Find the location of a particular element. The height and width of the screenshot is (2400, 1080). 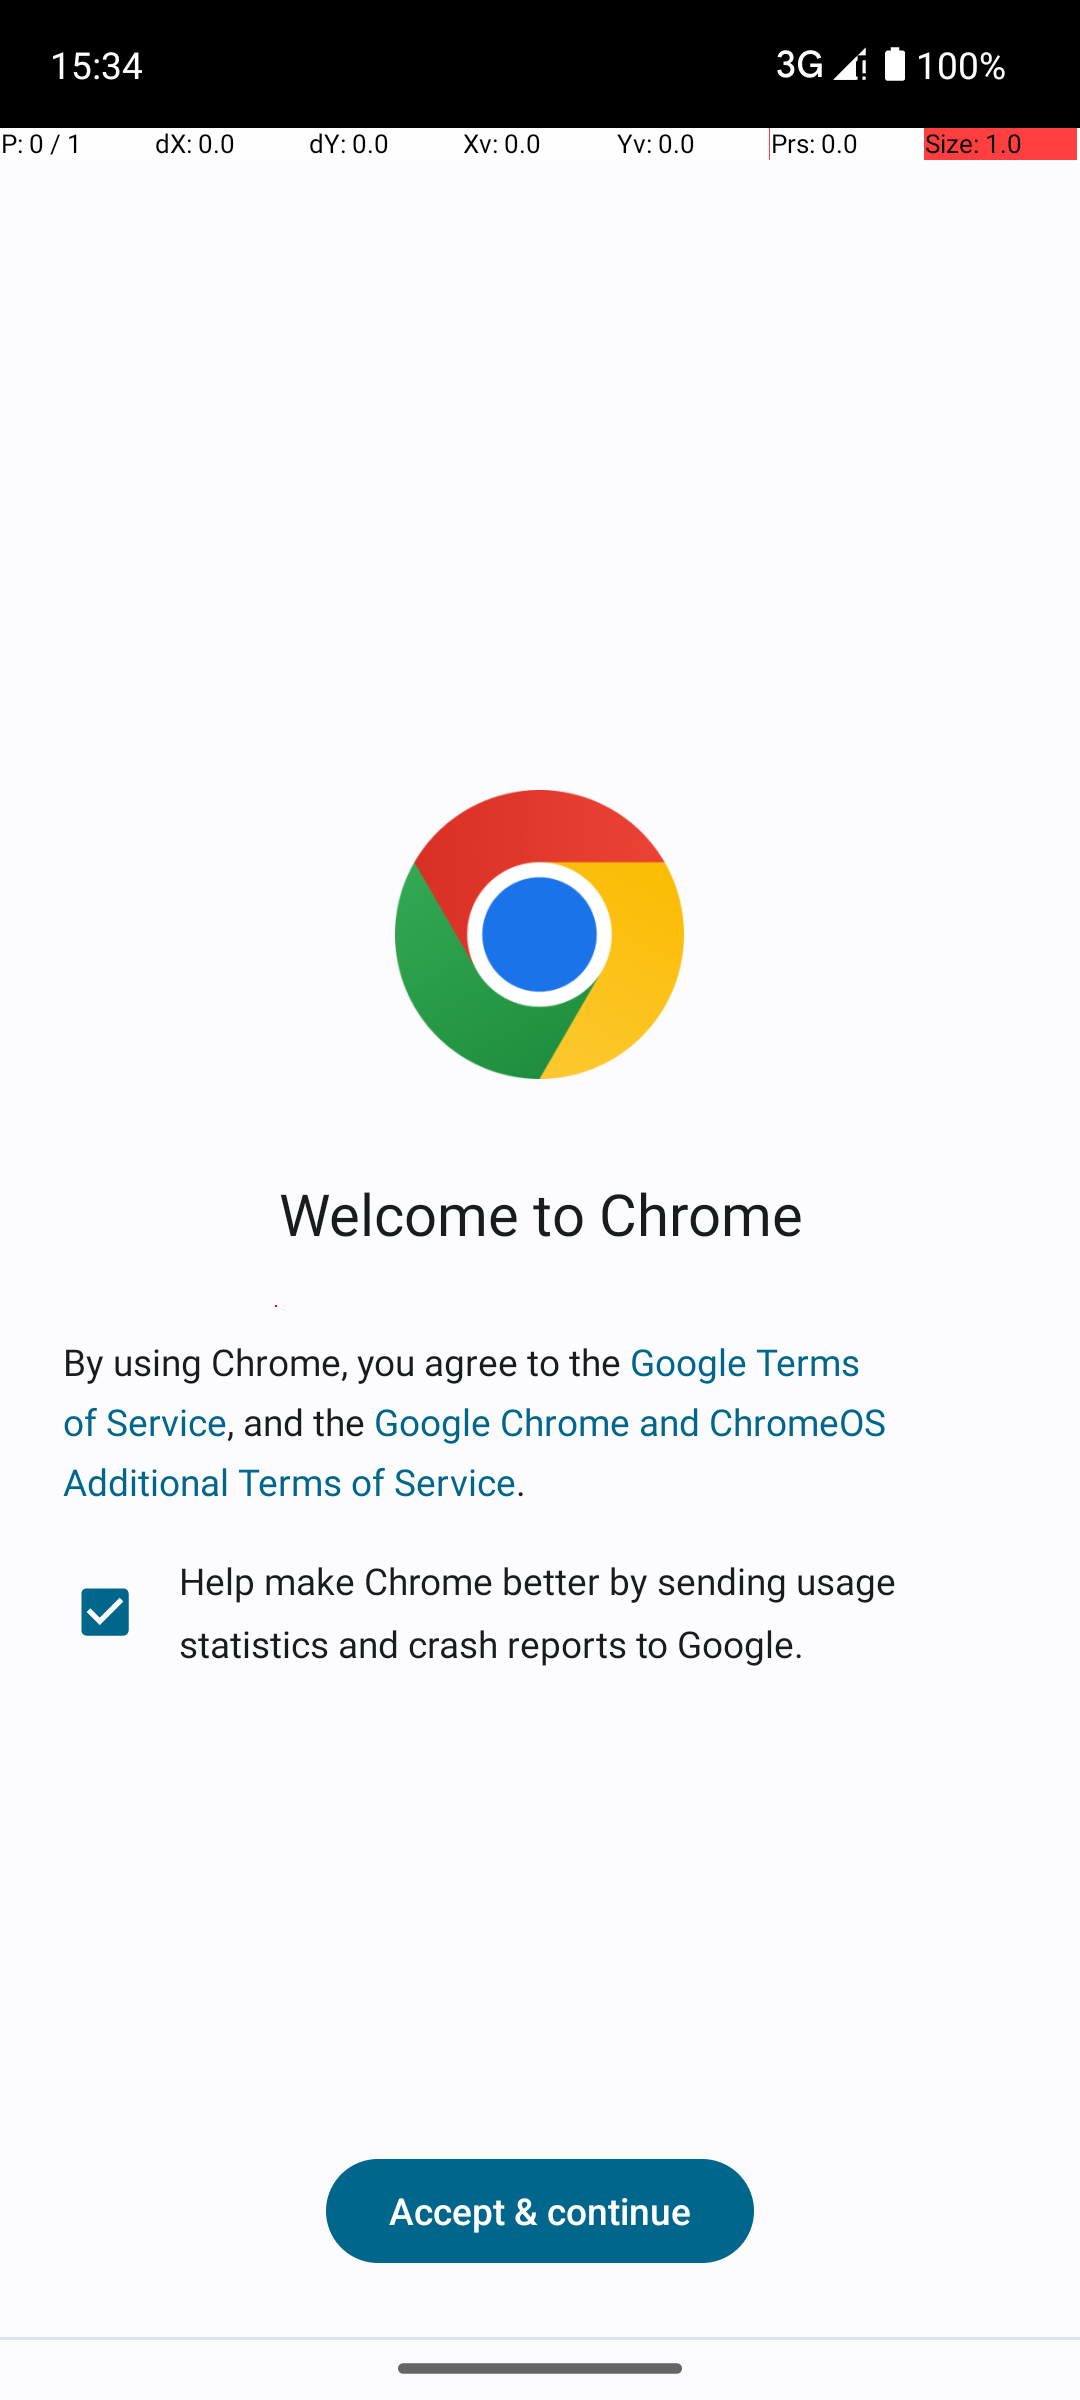

Help make Chrome better by sending usage statistics and crash reports to Google. is located at coordinates (540, 1612).